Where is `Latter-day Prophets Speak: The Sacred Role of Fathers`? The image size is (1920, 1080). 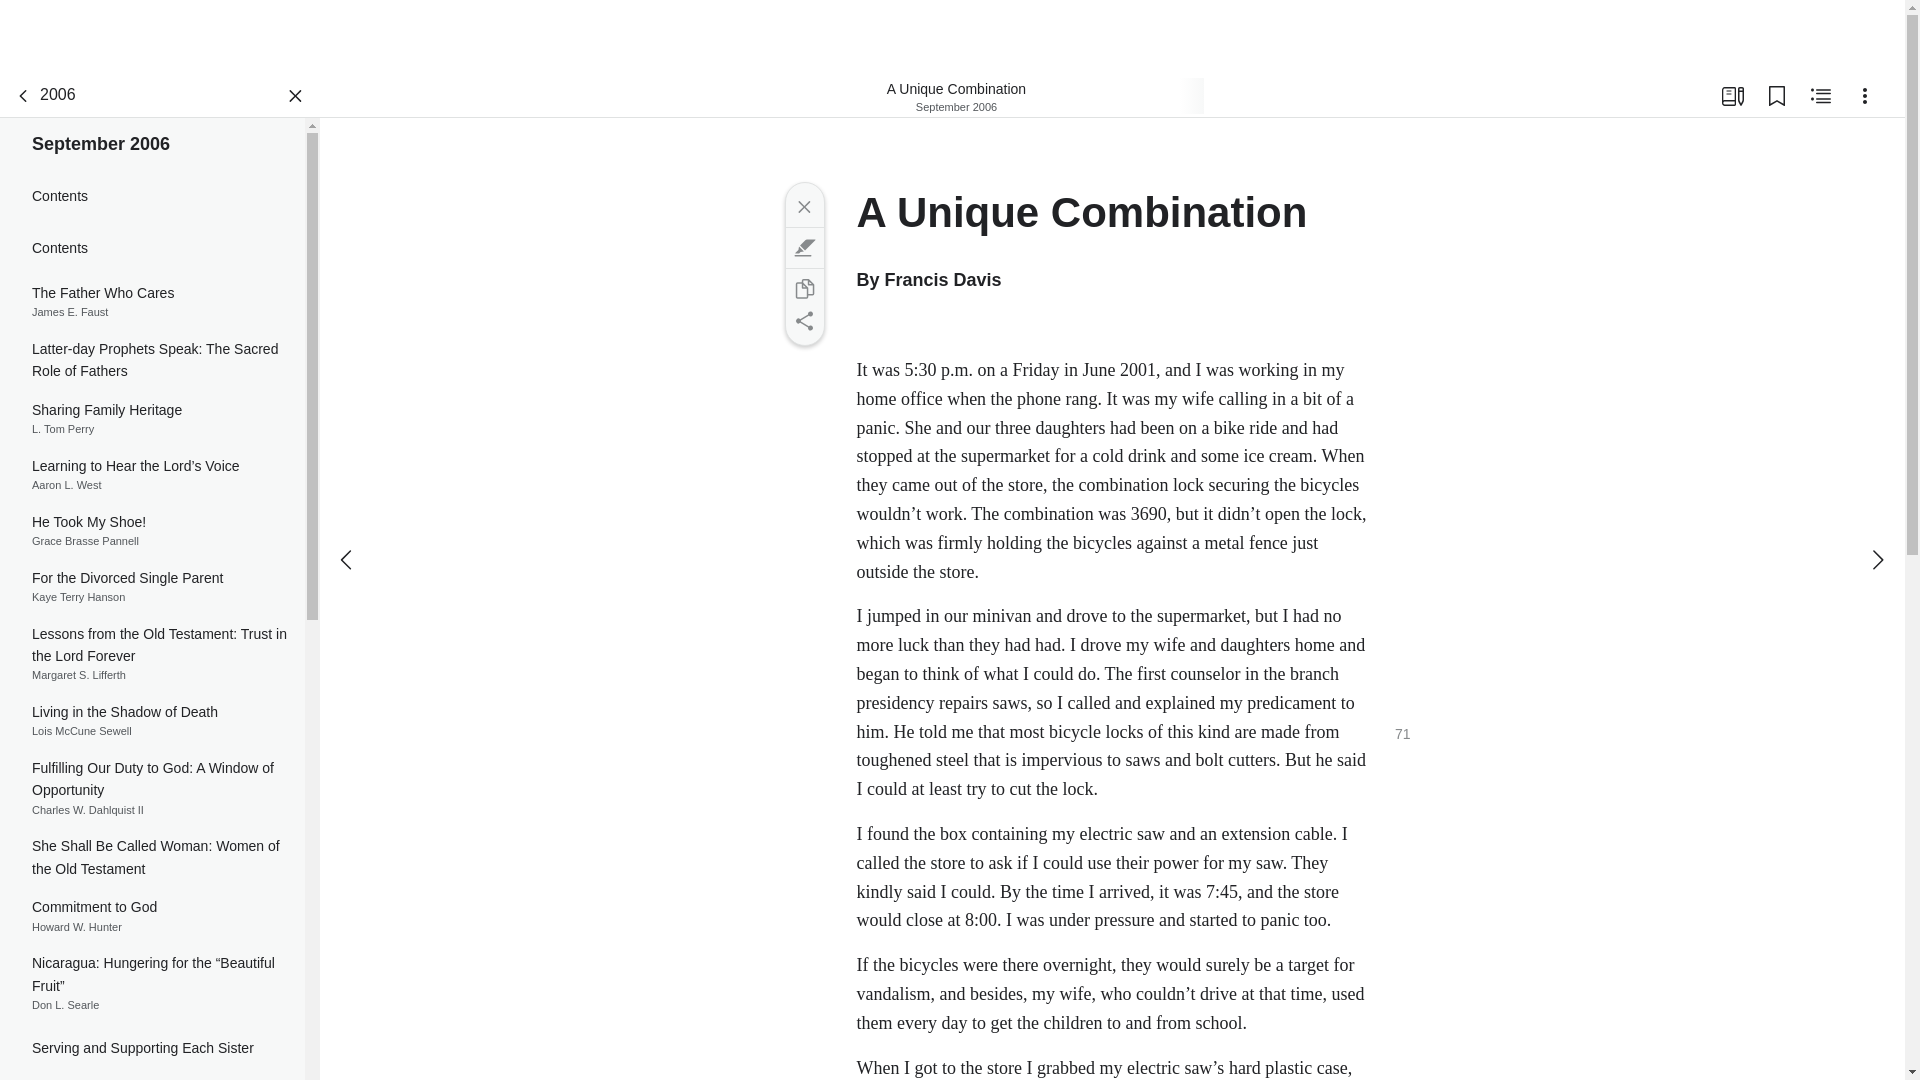
Latter-day Prophets Speak: The Sacred Role of Fathers is located at coordinates (152, 360).